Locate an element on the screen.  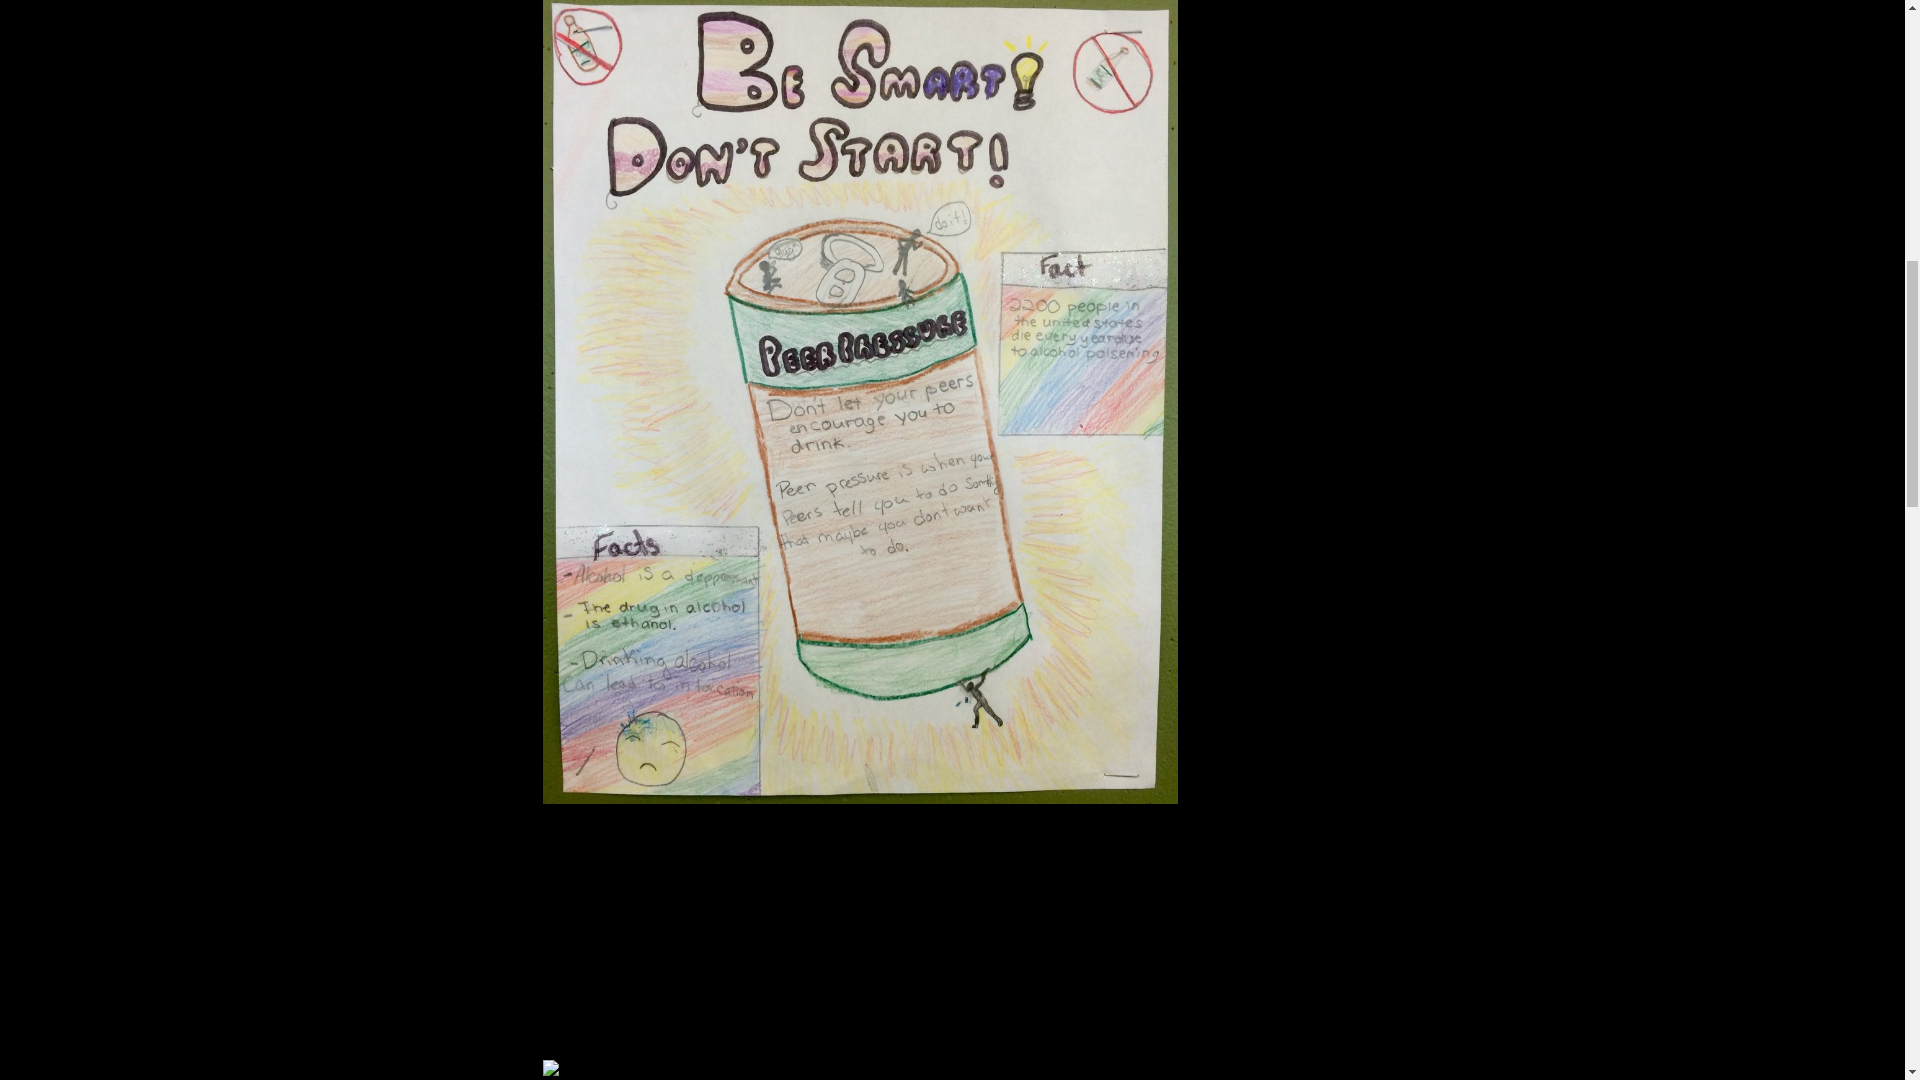
Personal is located at coordinates (1283, 78).